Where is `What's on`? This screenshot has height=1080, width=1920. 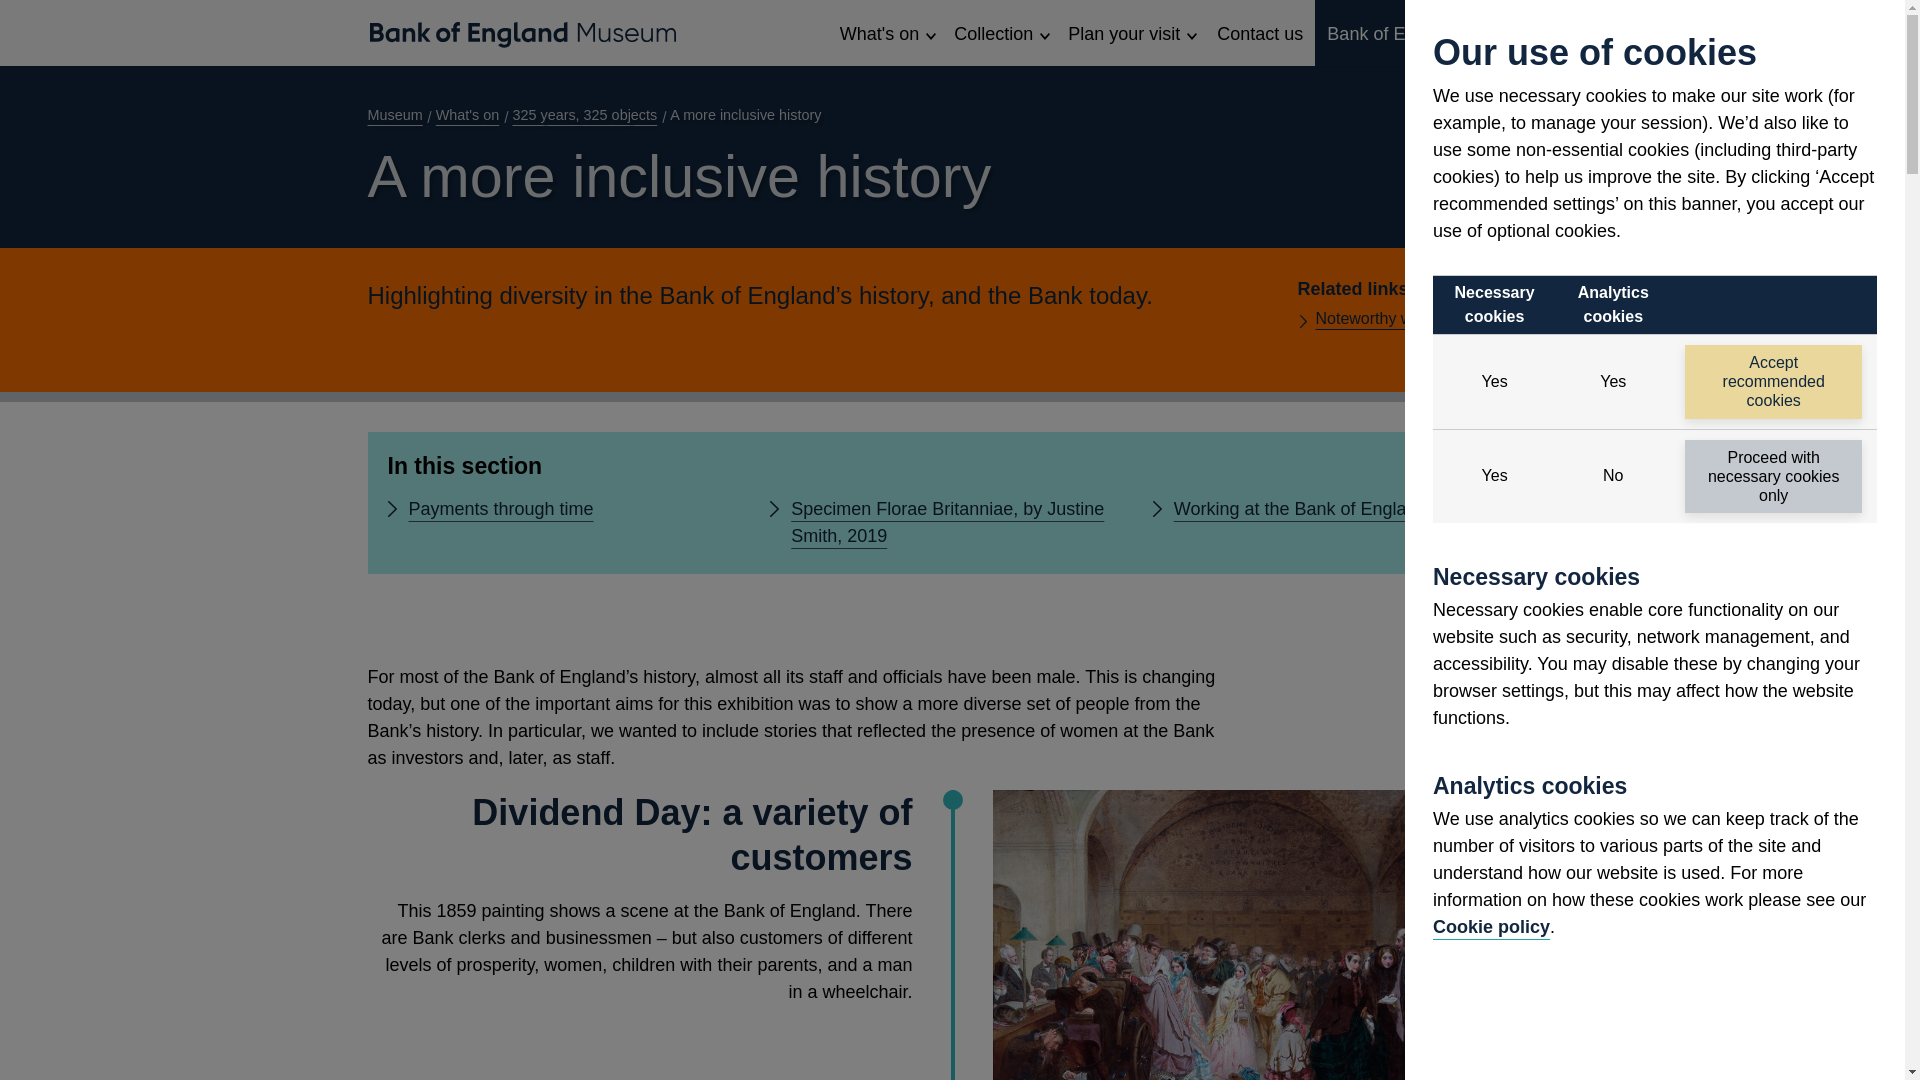 What's on is located at coordinates (472, 114).